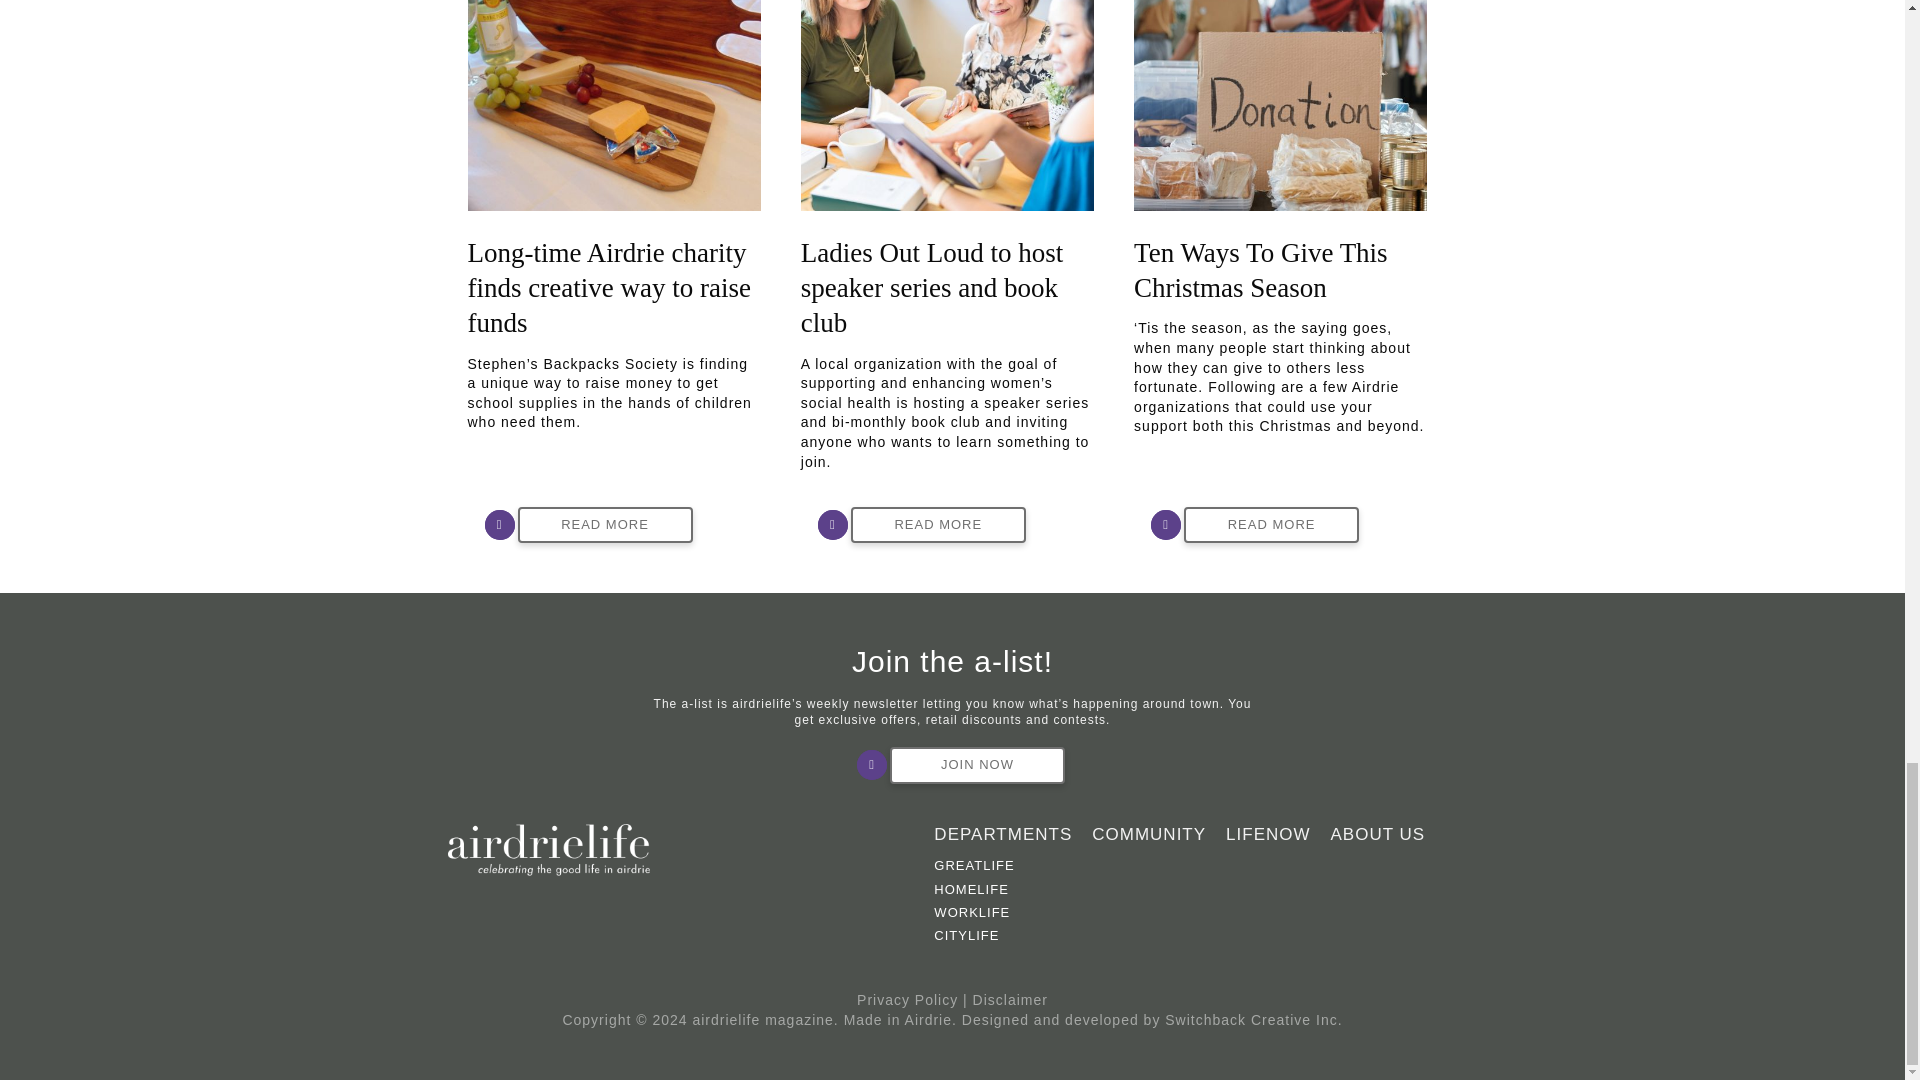 The height and width of the screenshot is (1080, 1920). Describe the element at coordinates (932, 288) in the screenshot. I see `Ladies Out Loud to host speaker series and book club` at that location.